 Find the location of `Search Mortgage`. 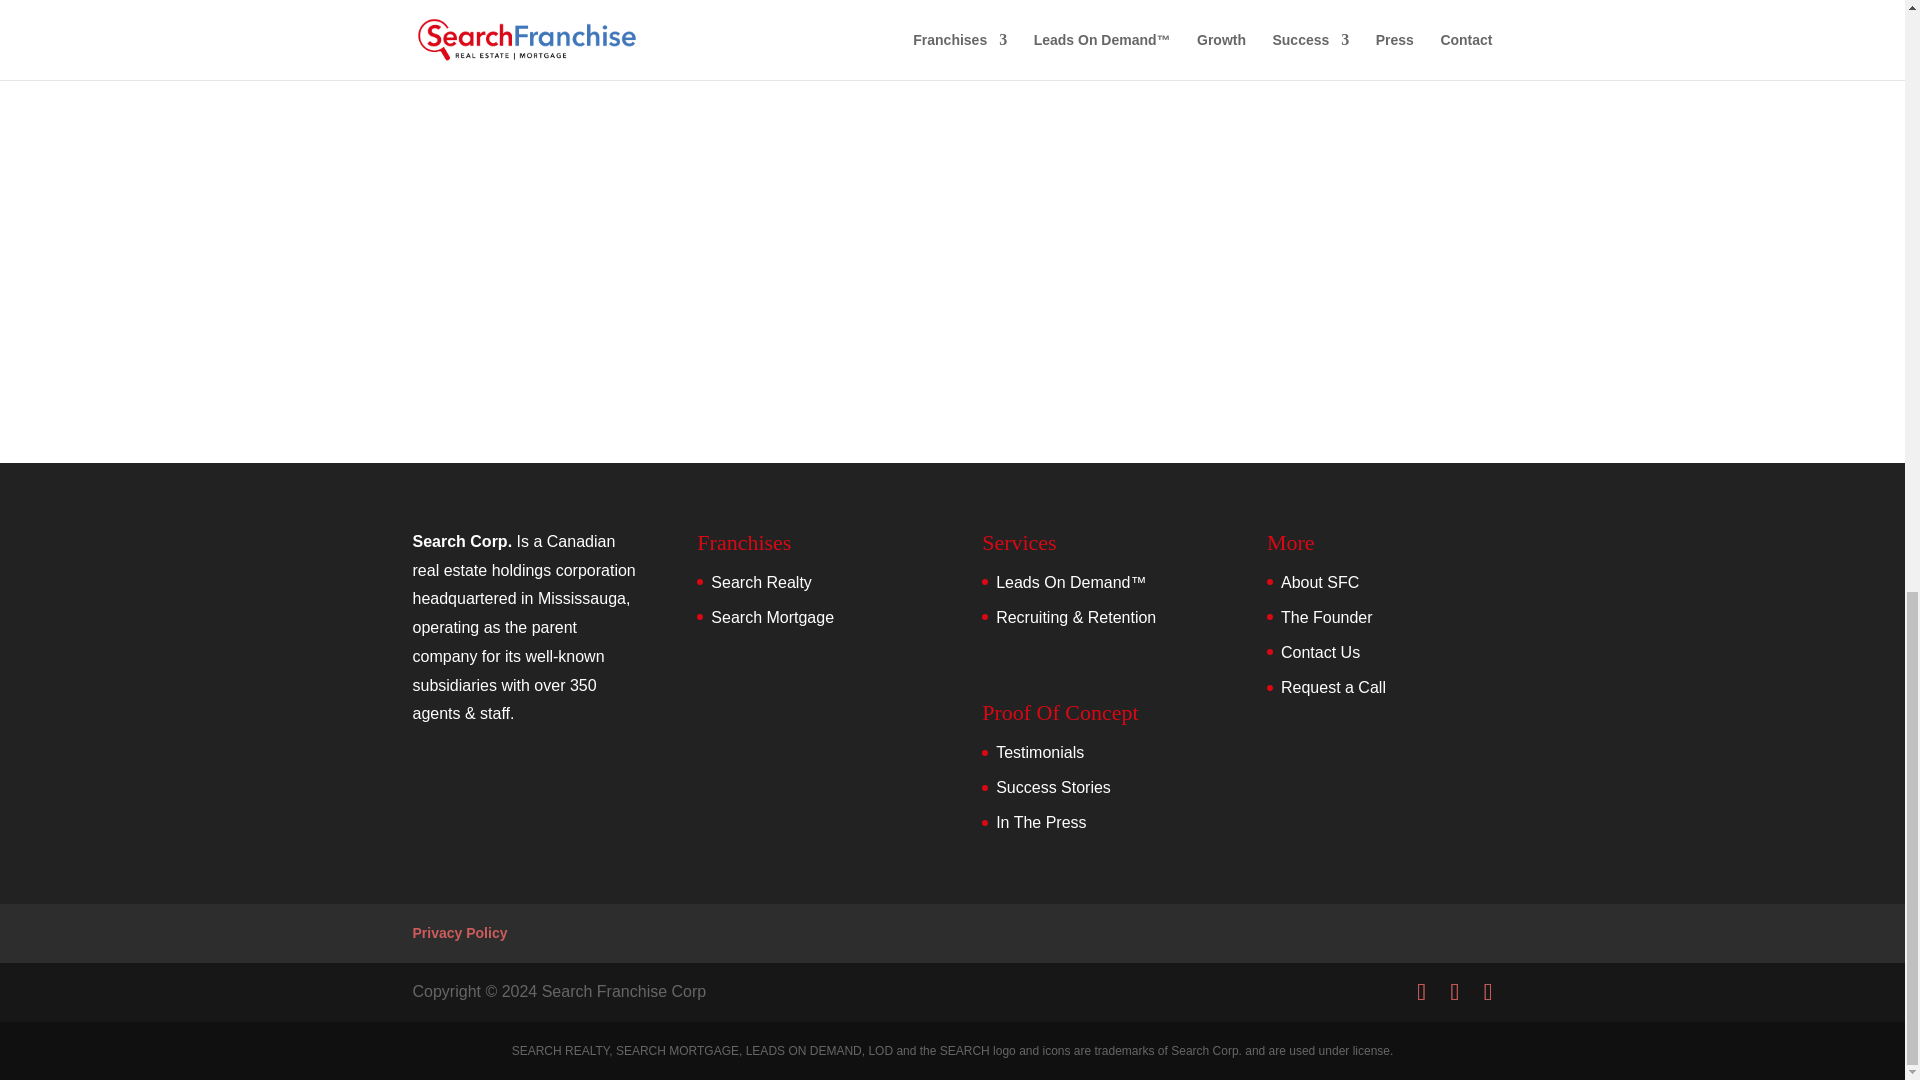

Search Mortgage is located at coordinates (772, 618).